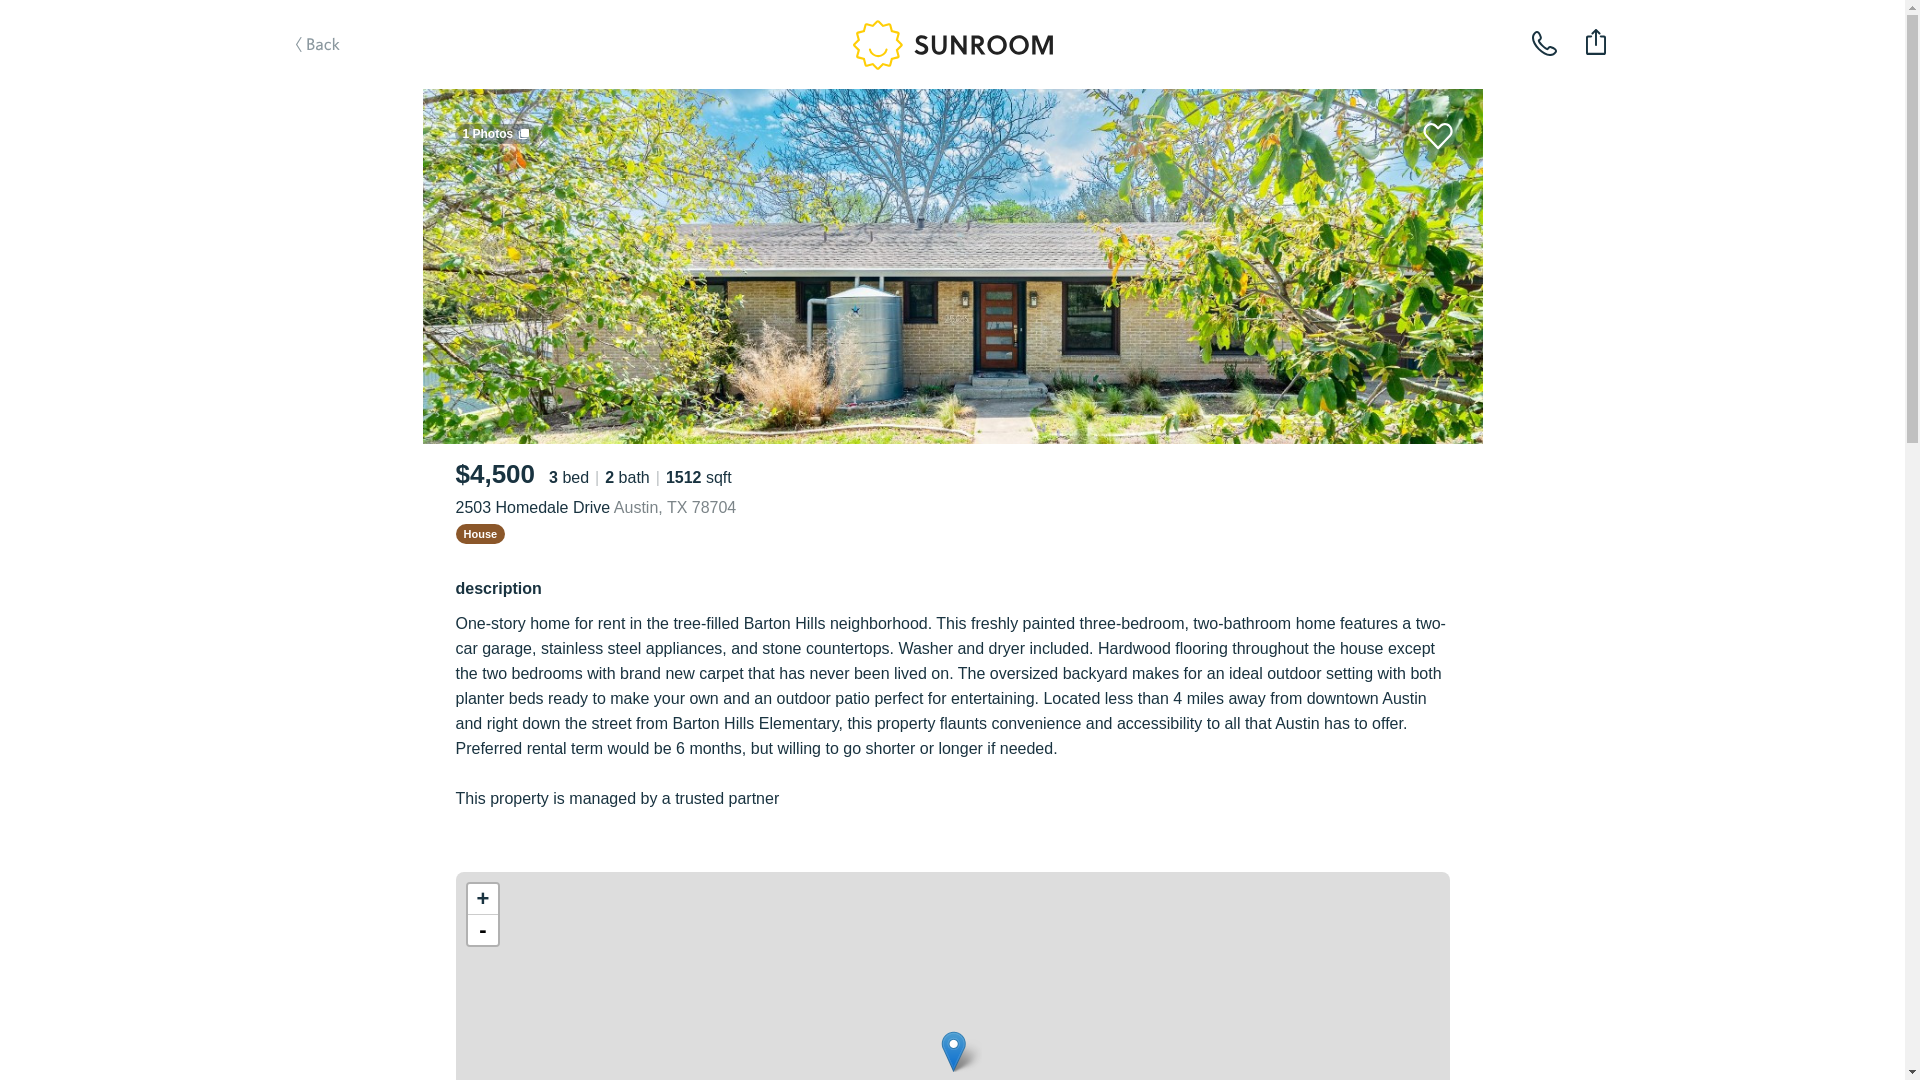 The image size is (1920, 1080). I want to click on Back, so click(344, 76).